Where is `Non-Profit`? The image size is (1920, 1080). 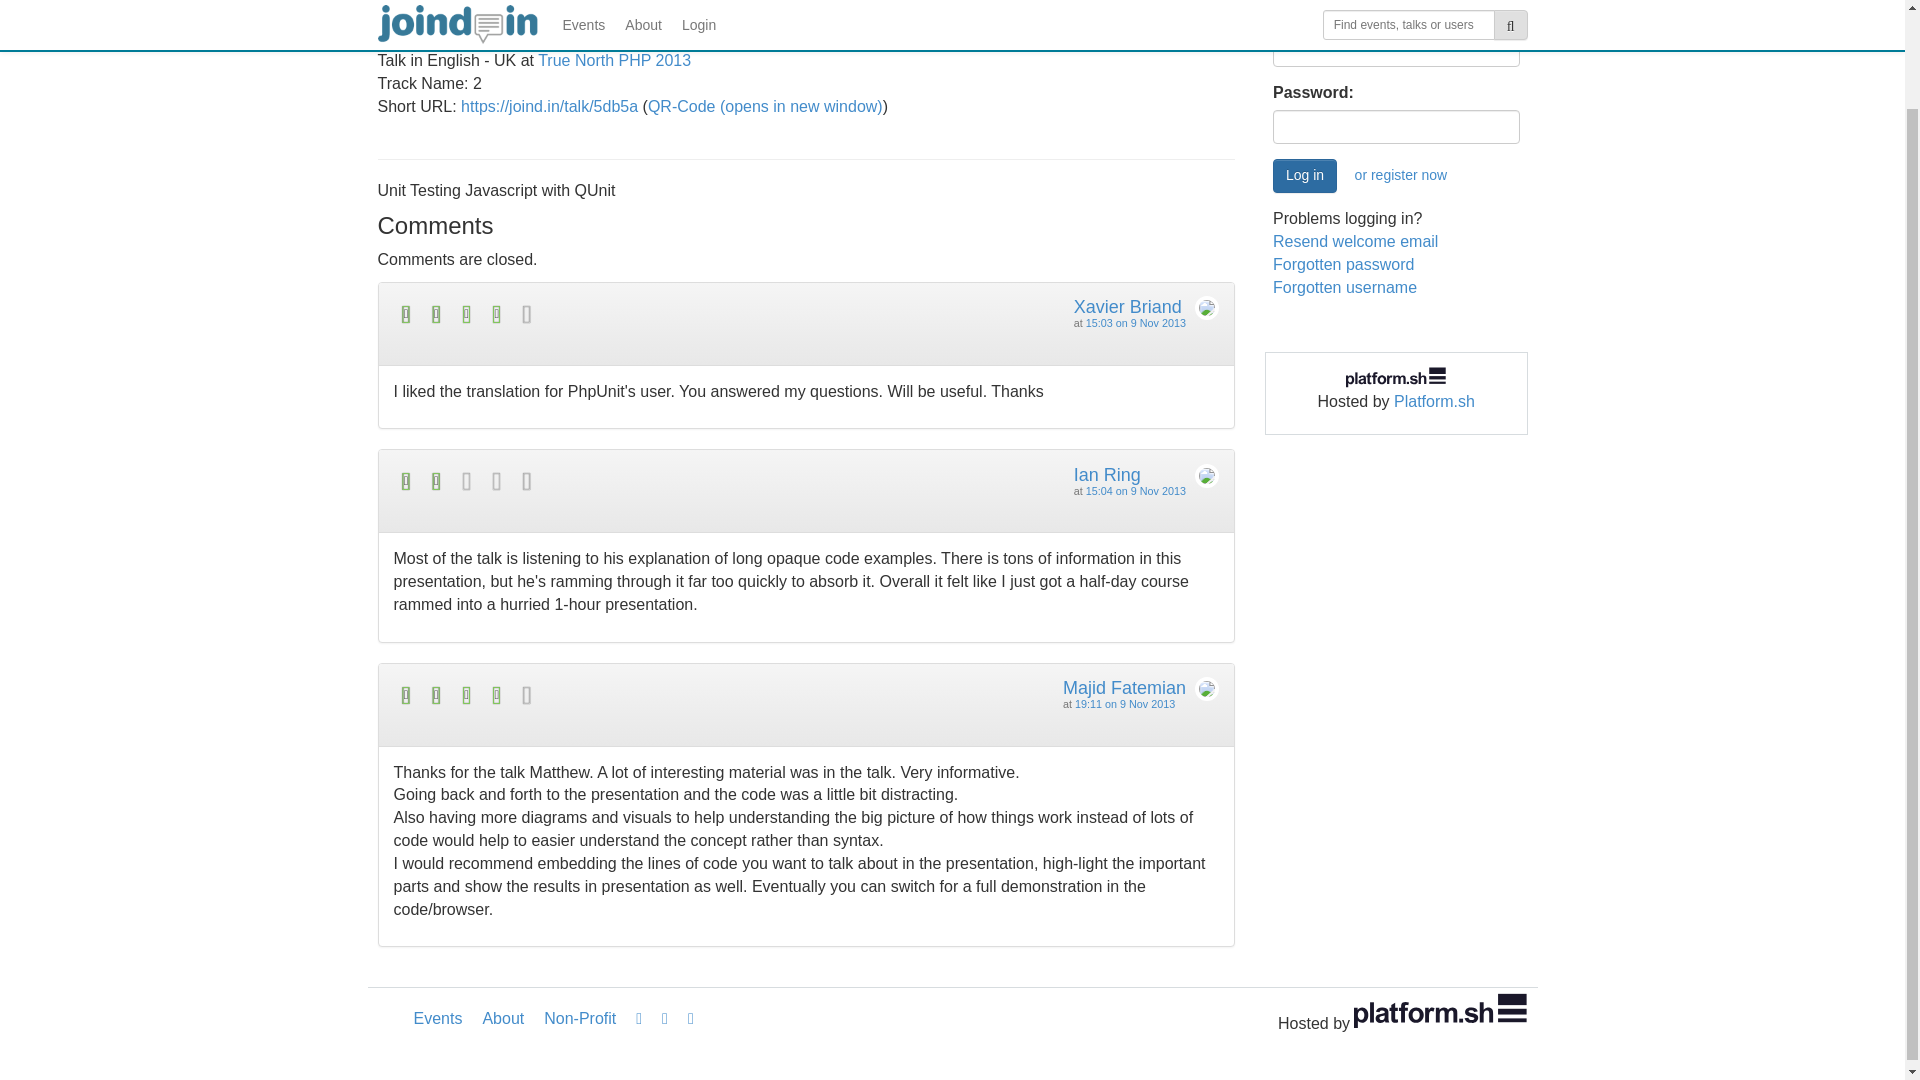 Non-Profit is located at coordinates (579, 1018).